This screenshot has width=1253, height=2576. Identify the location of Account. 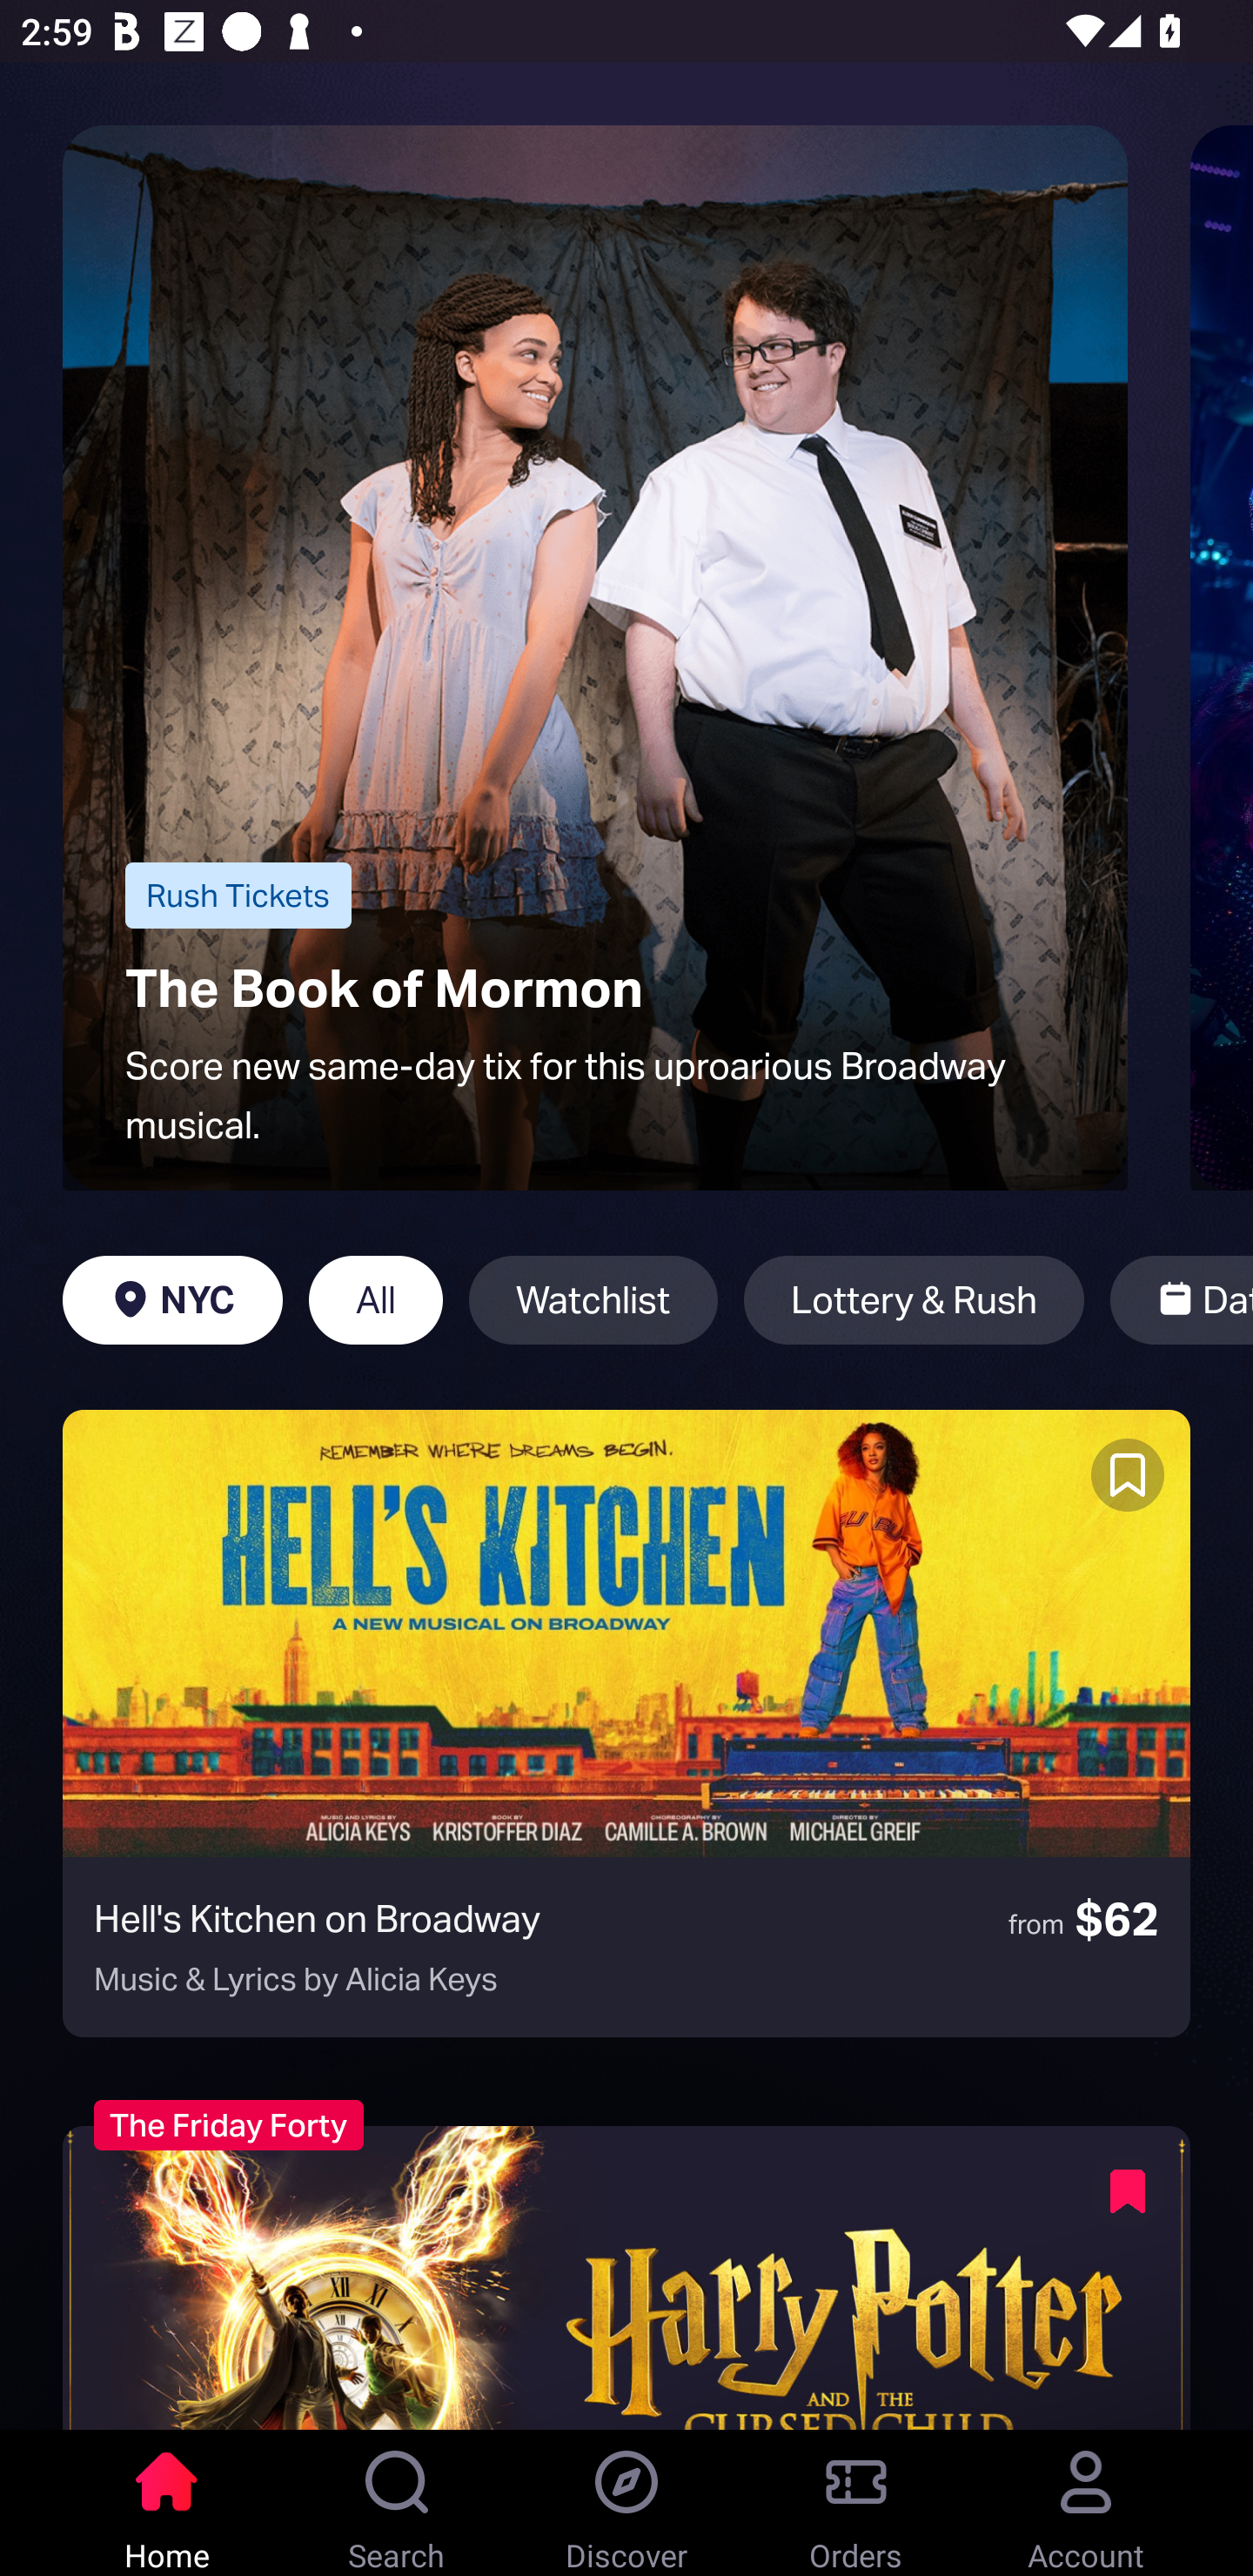
(1086, 2503).